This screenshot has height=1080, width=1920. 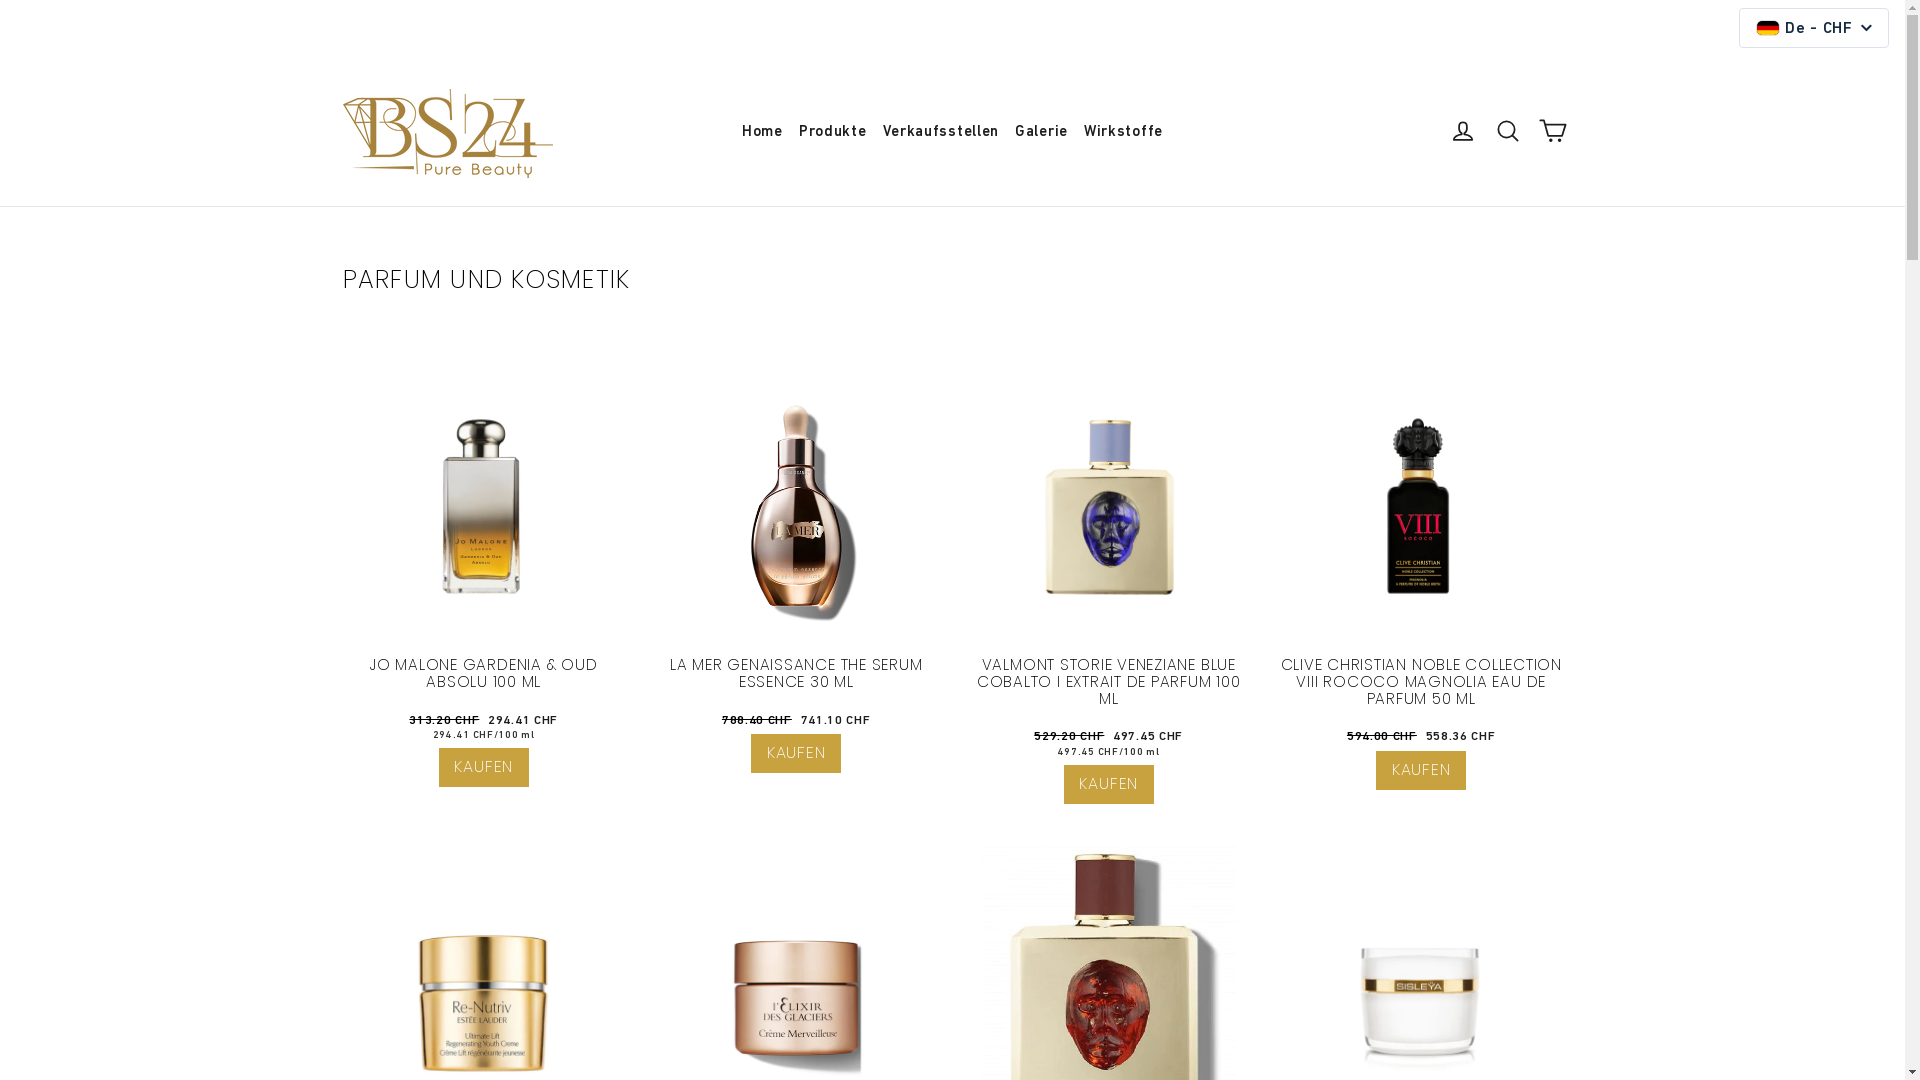 I want to click on Home, so click(x=762, y=132).